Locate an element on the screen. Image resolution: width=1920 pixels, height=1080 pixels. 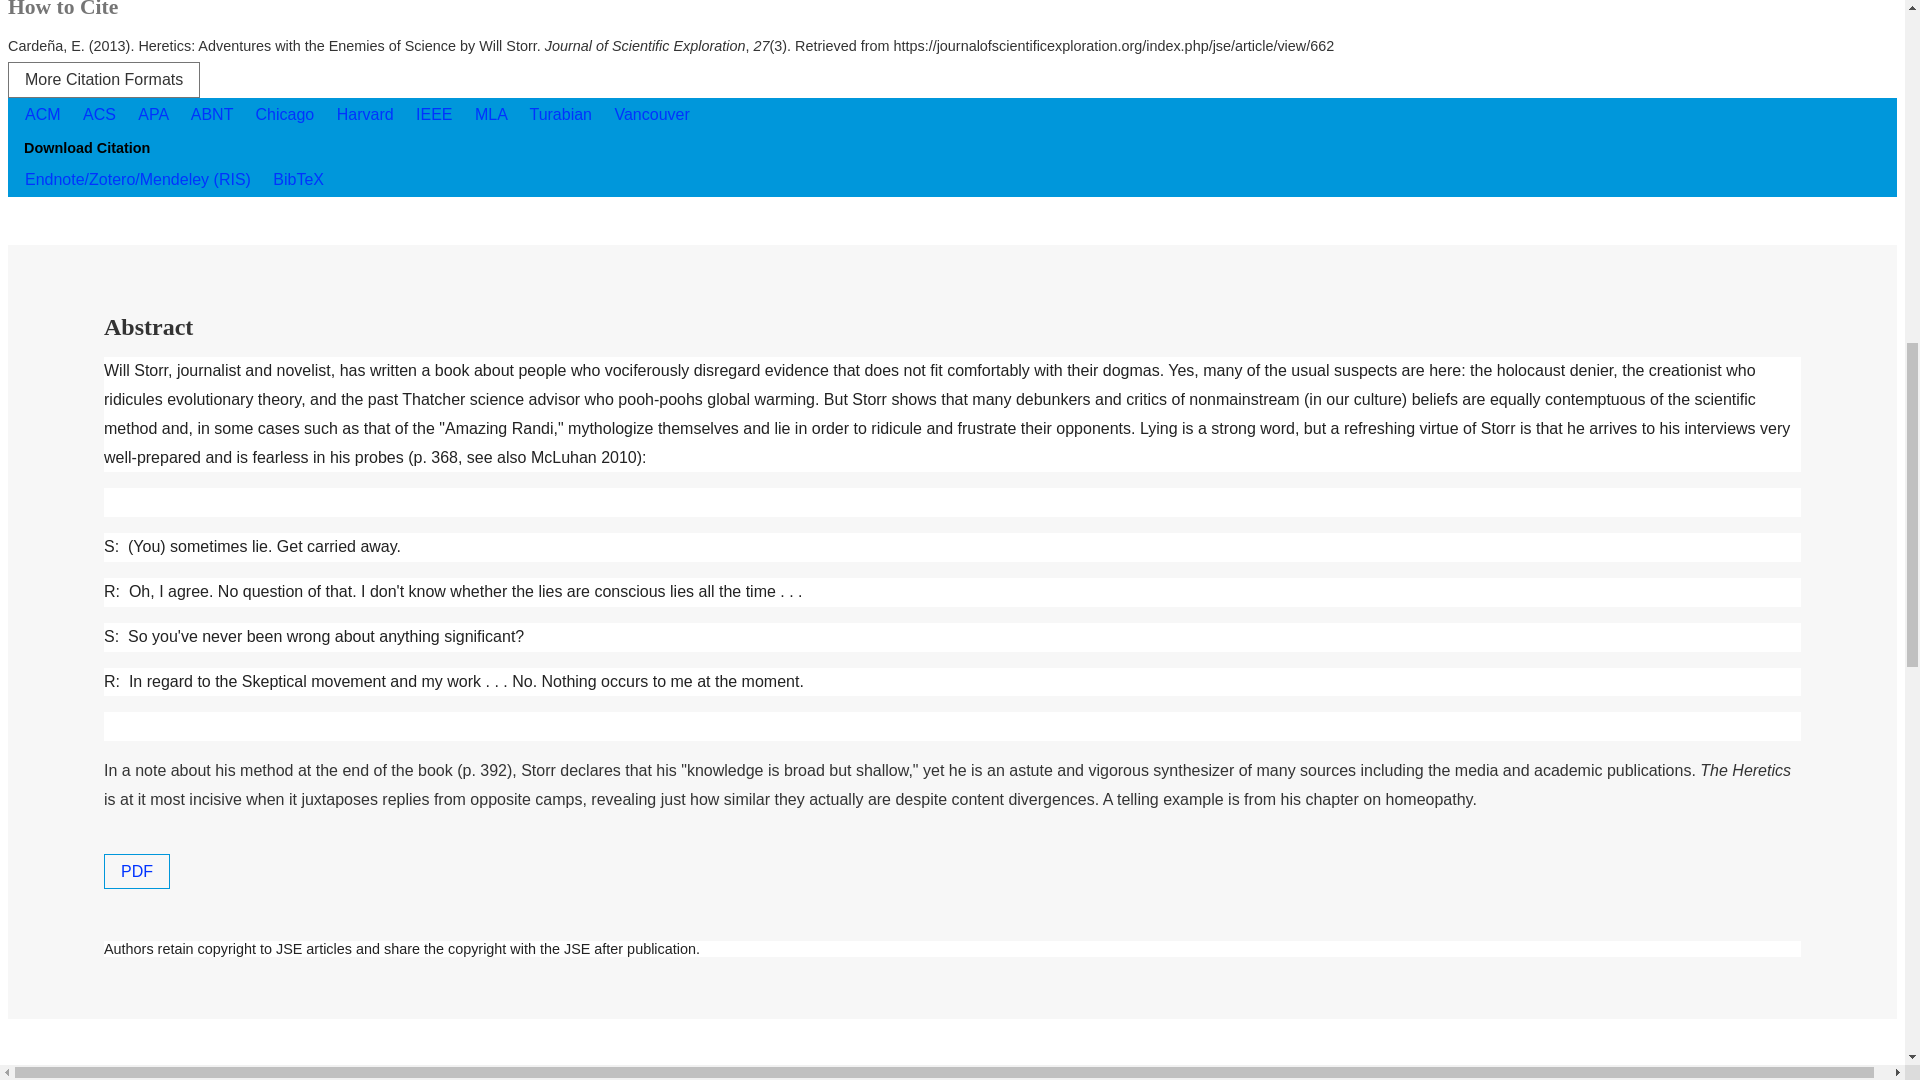
IEEE is located at coordinates (436, 114).